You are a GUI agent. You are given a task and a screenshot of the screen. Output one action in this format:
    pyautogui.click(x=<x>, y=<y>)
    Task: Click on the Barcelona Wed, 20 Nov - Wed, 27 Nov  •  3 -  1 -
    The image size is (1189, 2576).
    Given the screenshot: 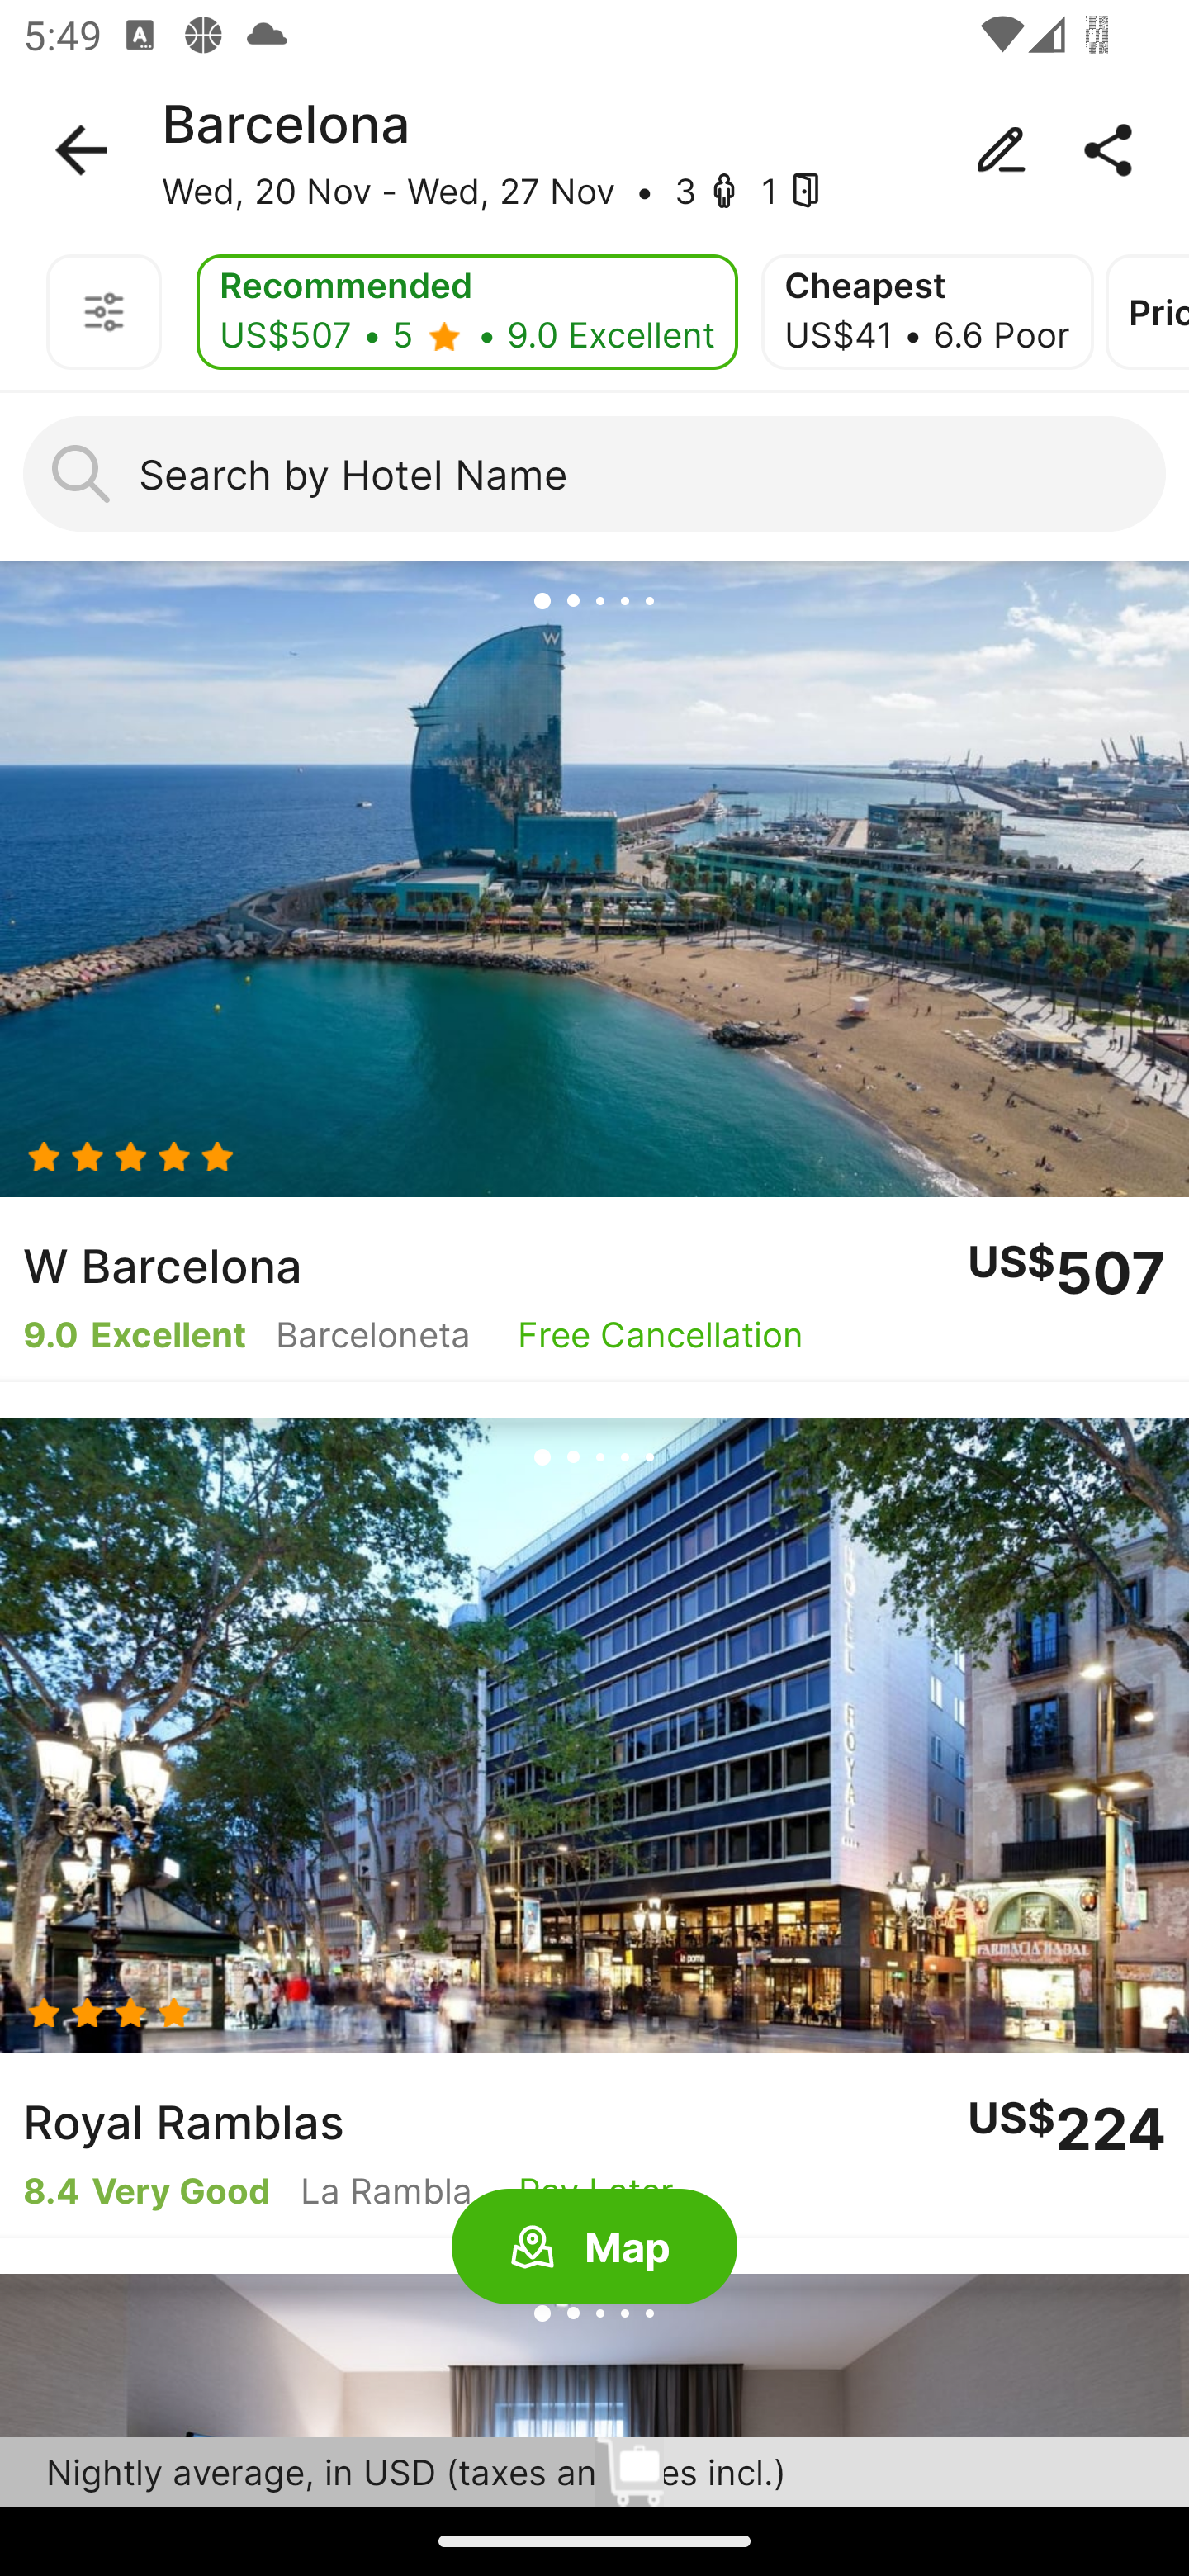 What is the action you would take?
    pyautogui.click(x=594, y=150)
    